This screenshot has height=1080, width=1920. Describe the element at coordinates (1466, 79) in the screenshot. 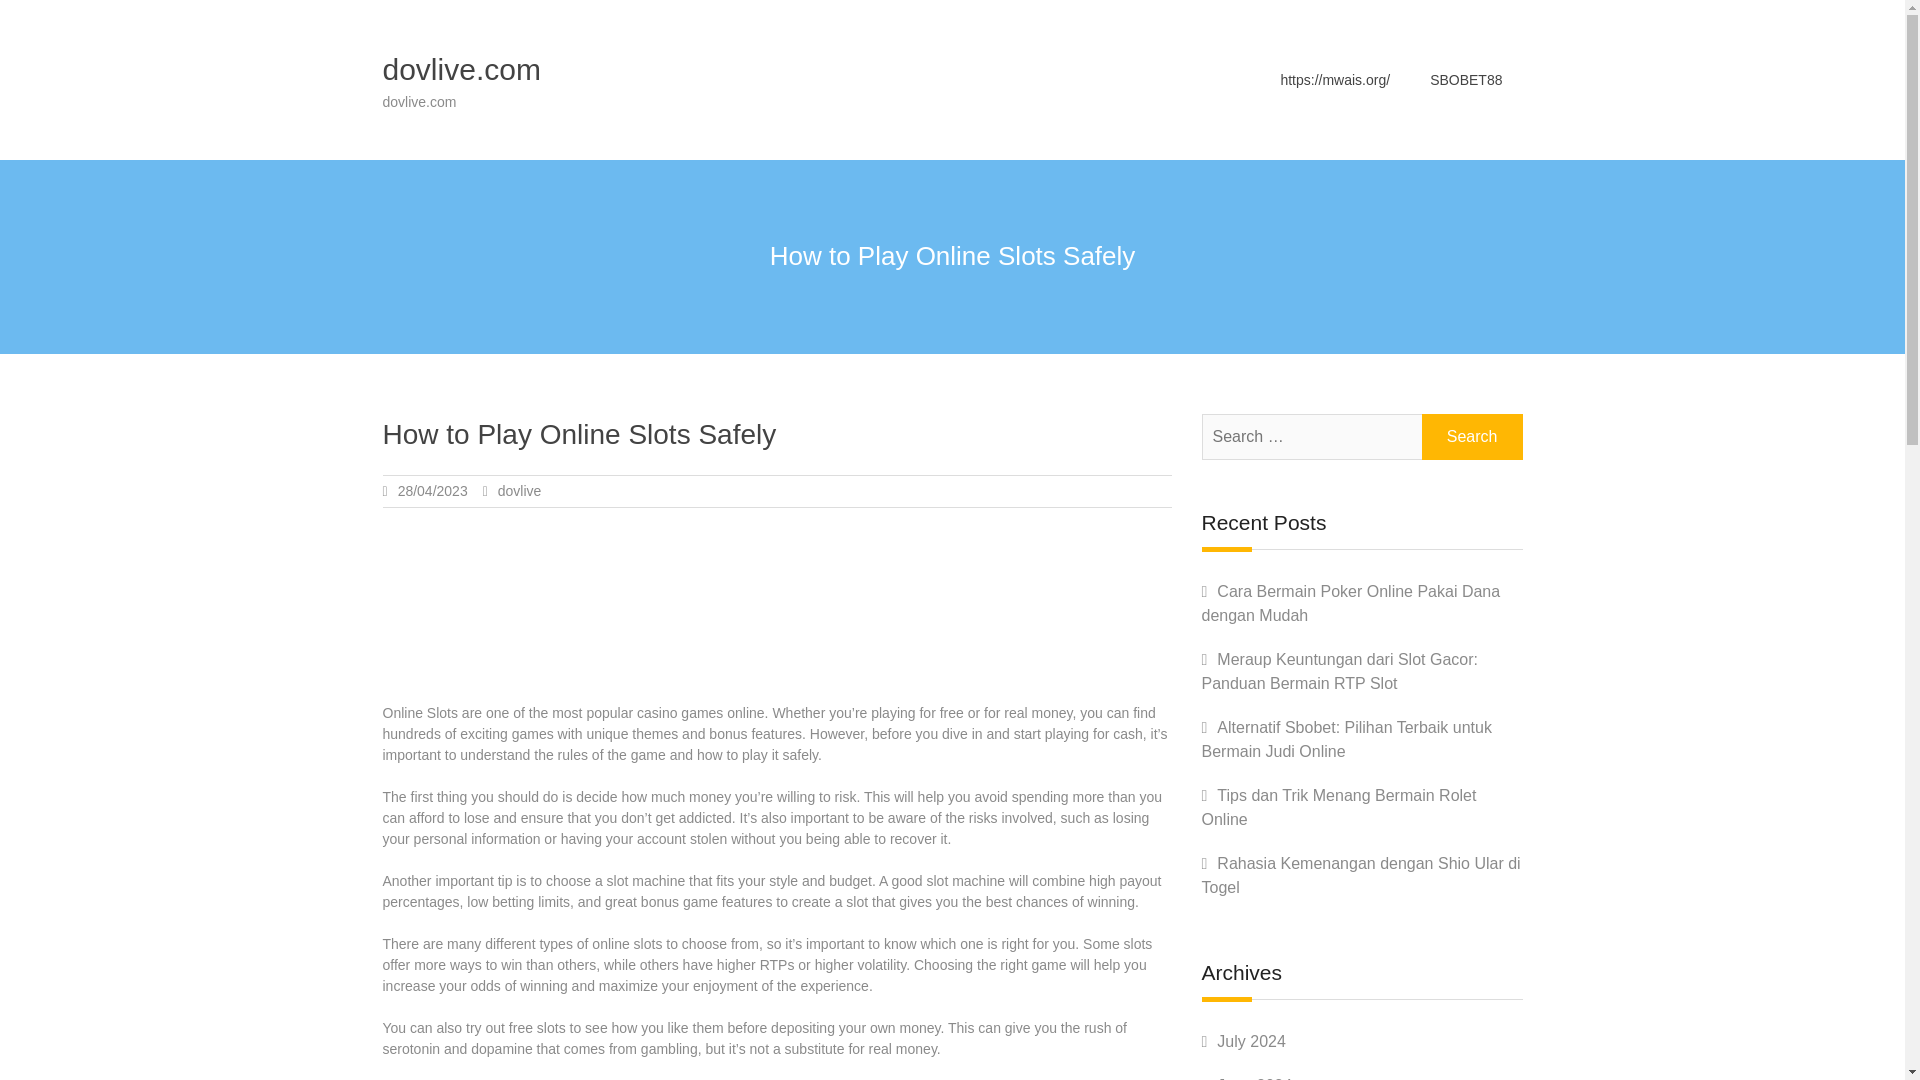

I see `SBOBET88` at that location.